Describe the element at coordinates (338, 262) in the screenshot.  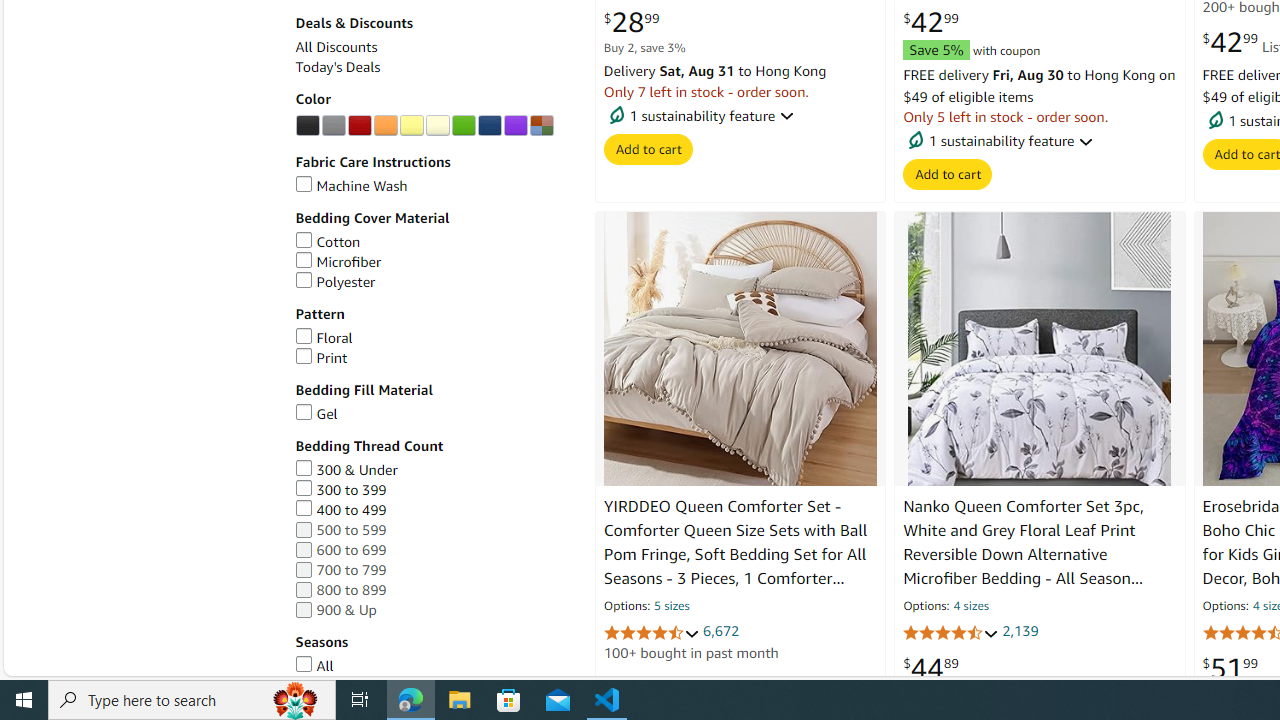
I see `Microfiber` at that location.